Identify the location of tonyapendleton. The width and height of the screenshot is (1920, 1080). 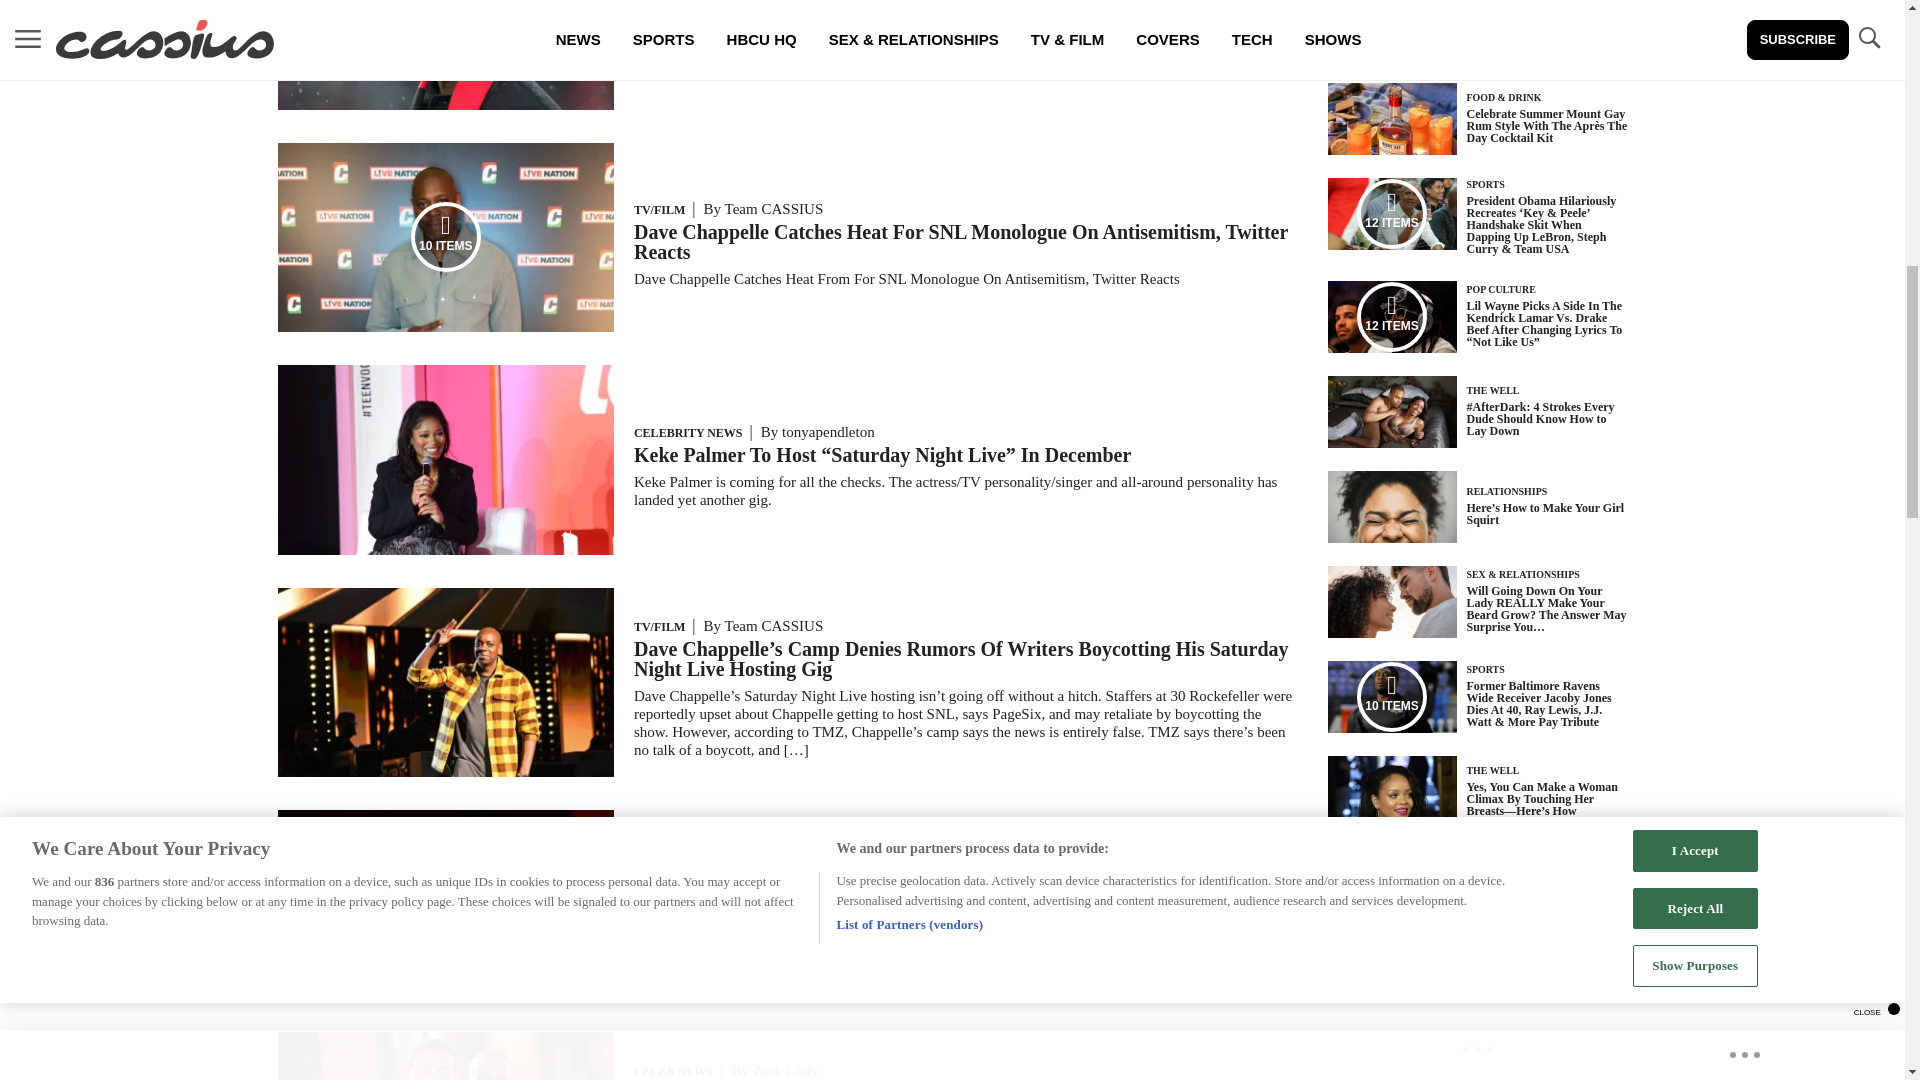
(828, 432).